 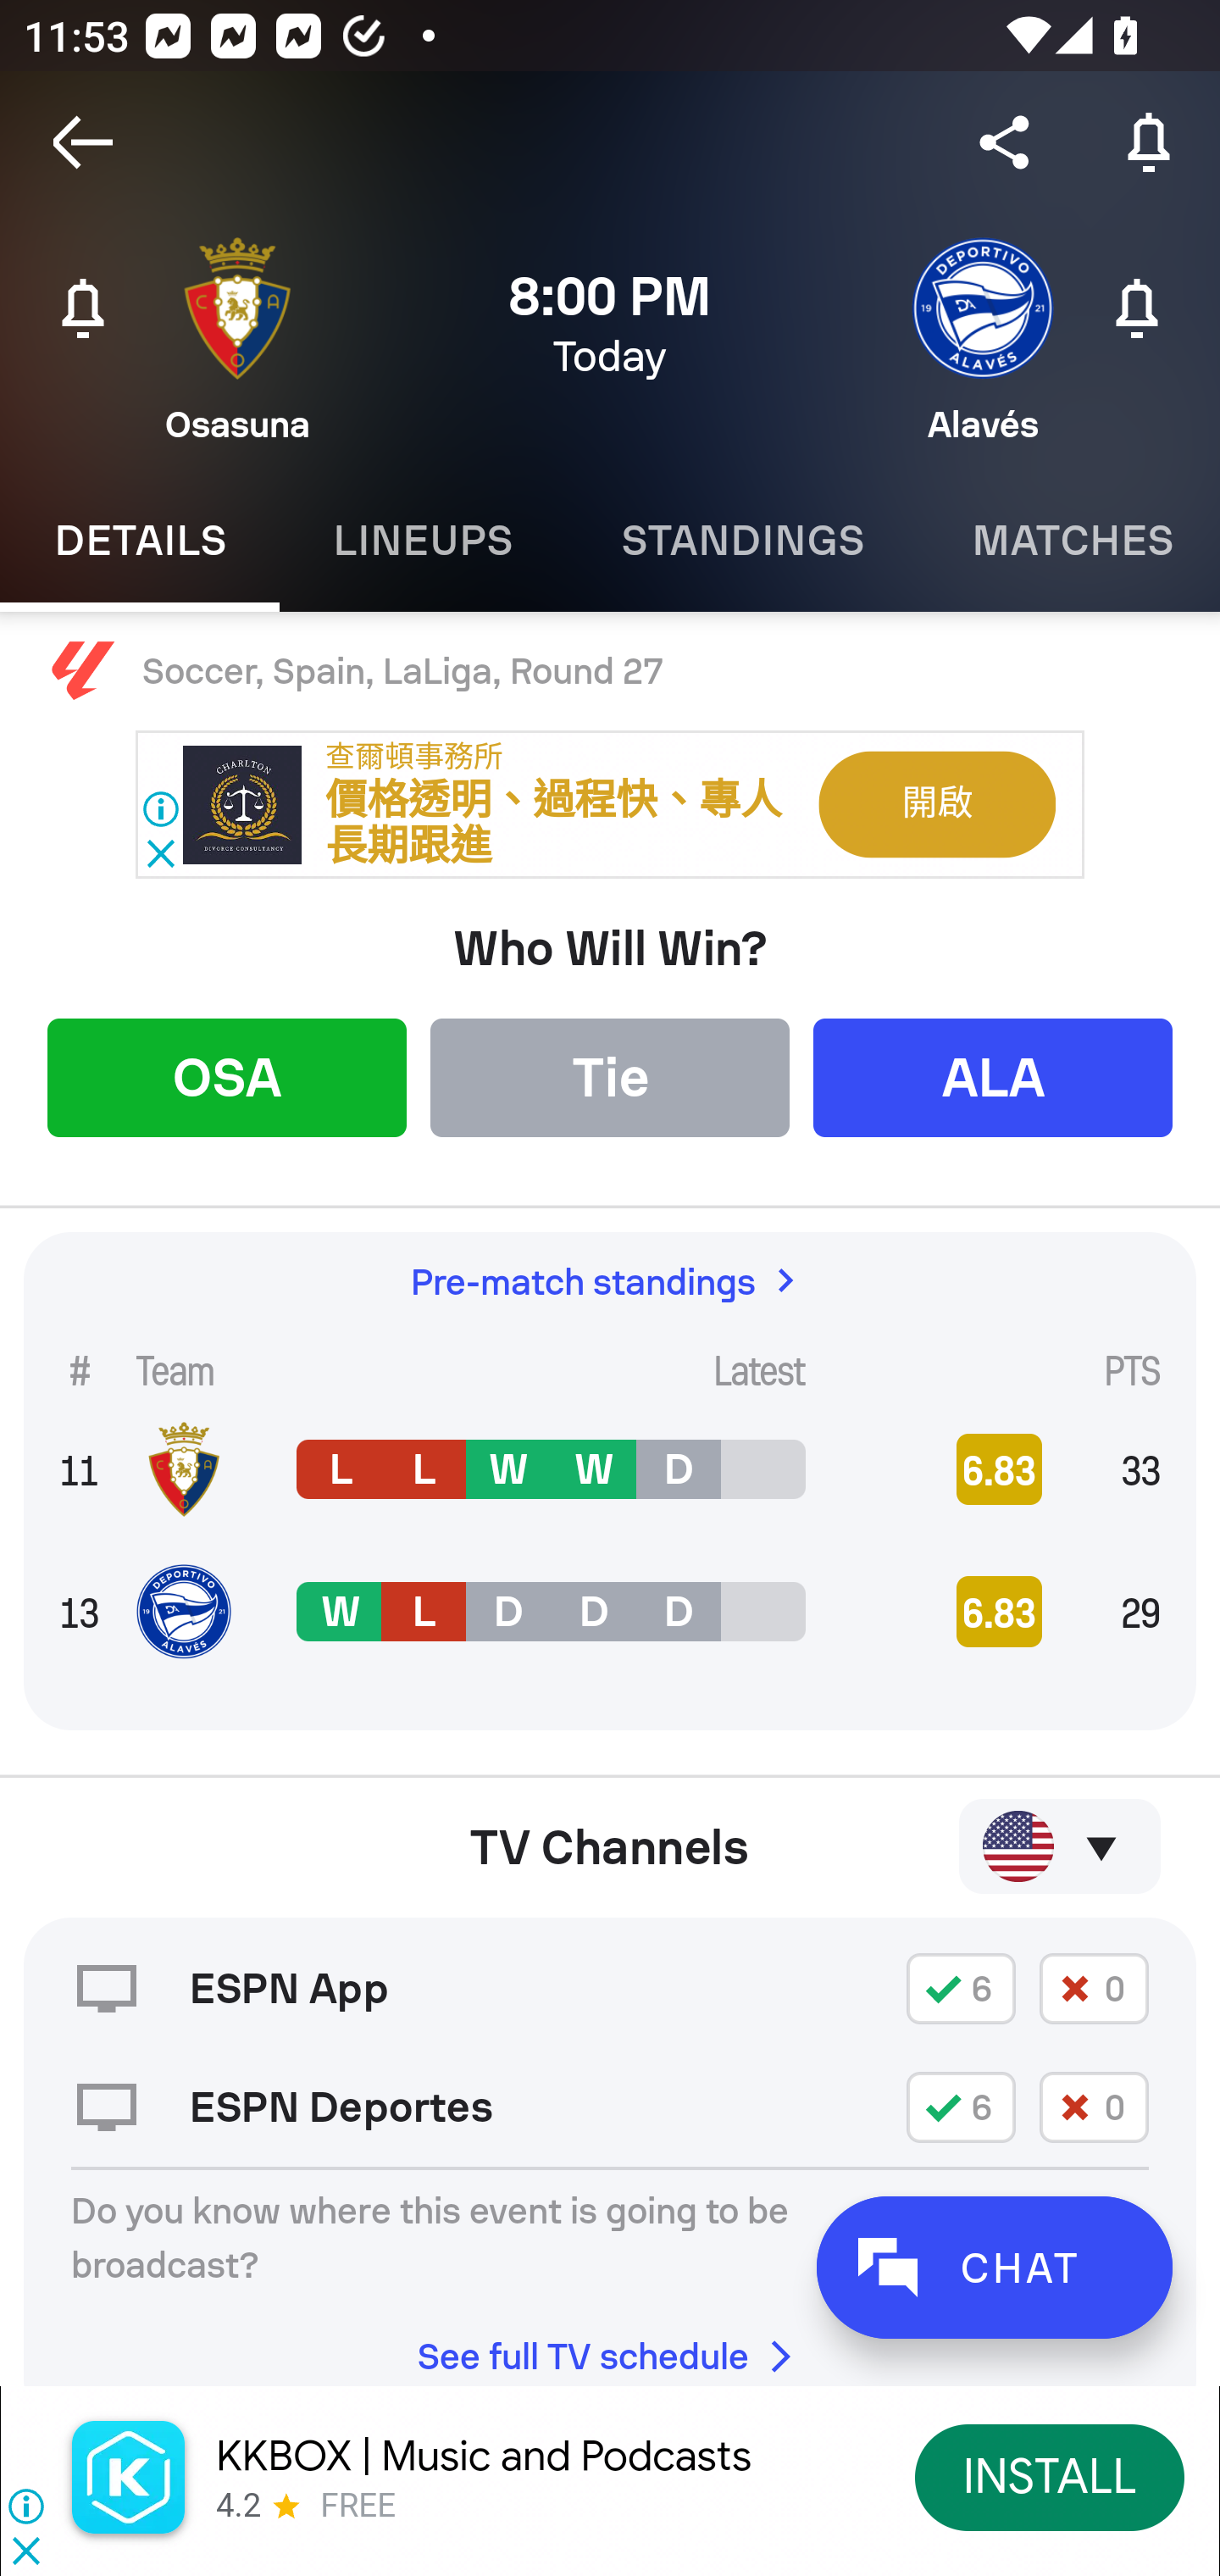 I want to click on See full TV schedule, so click(x=610, y=2346).